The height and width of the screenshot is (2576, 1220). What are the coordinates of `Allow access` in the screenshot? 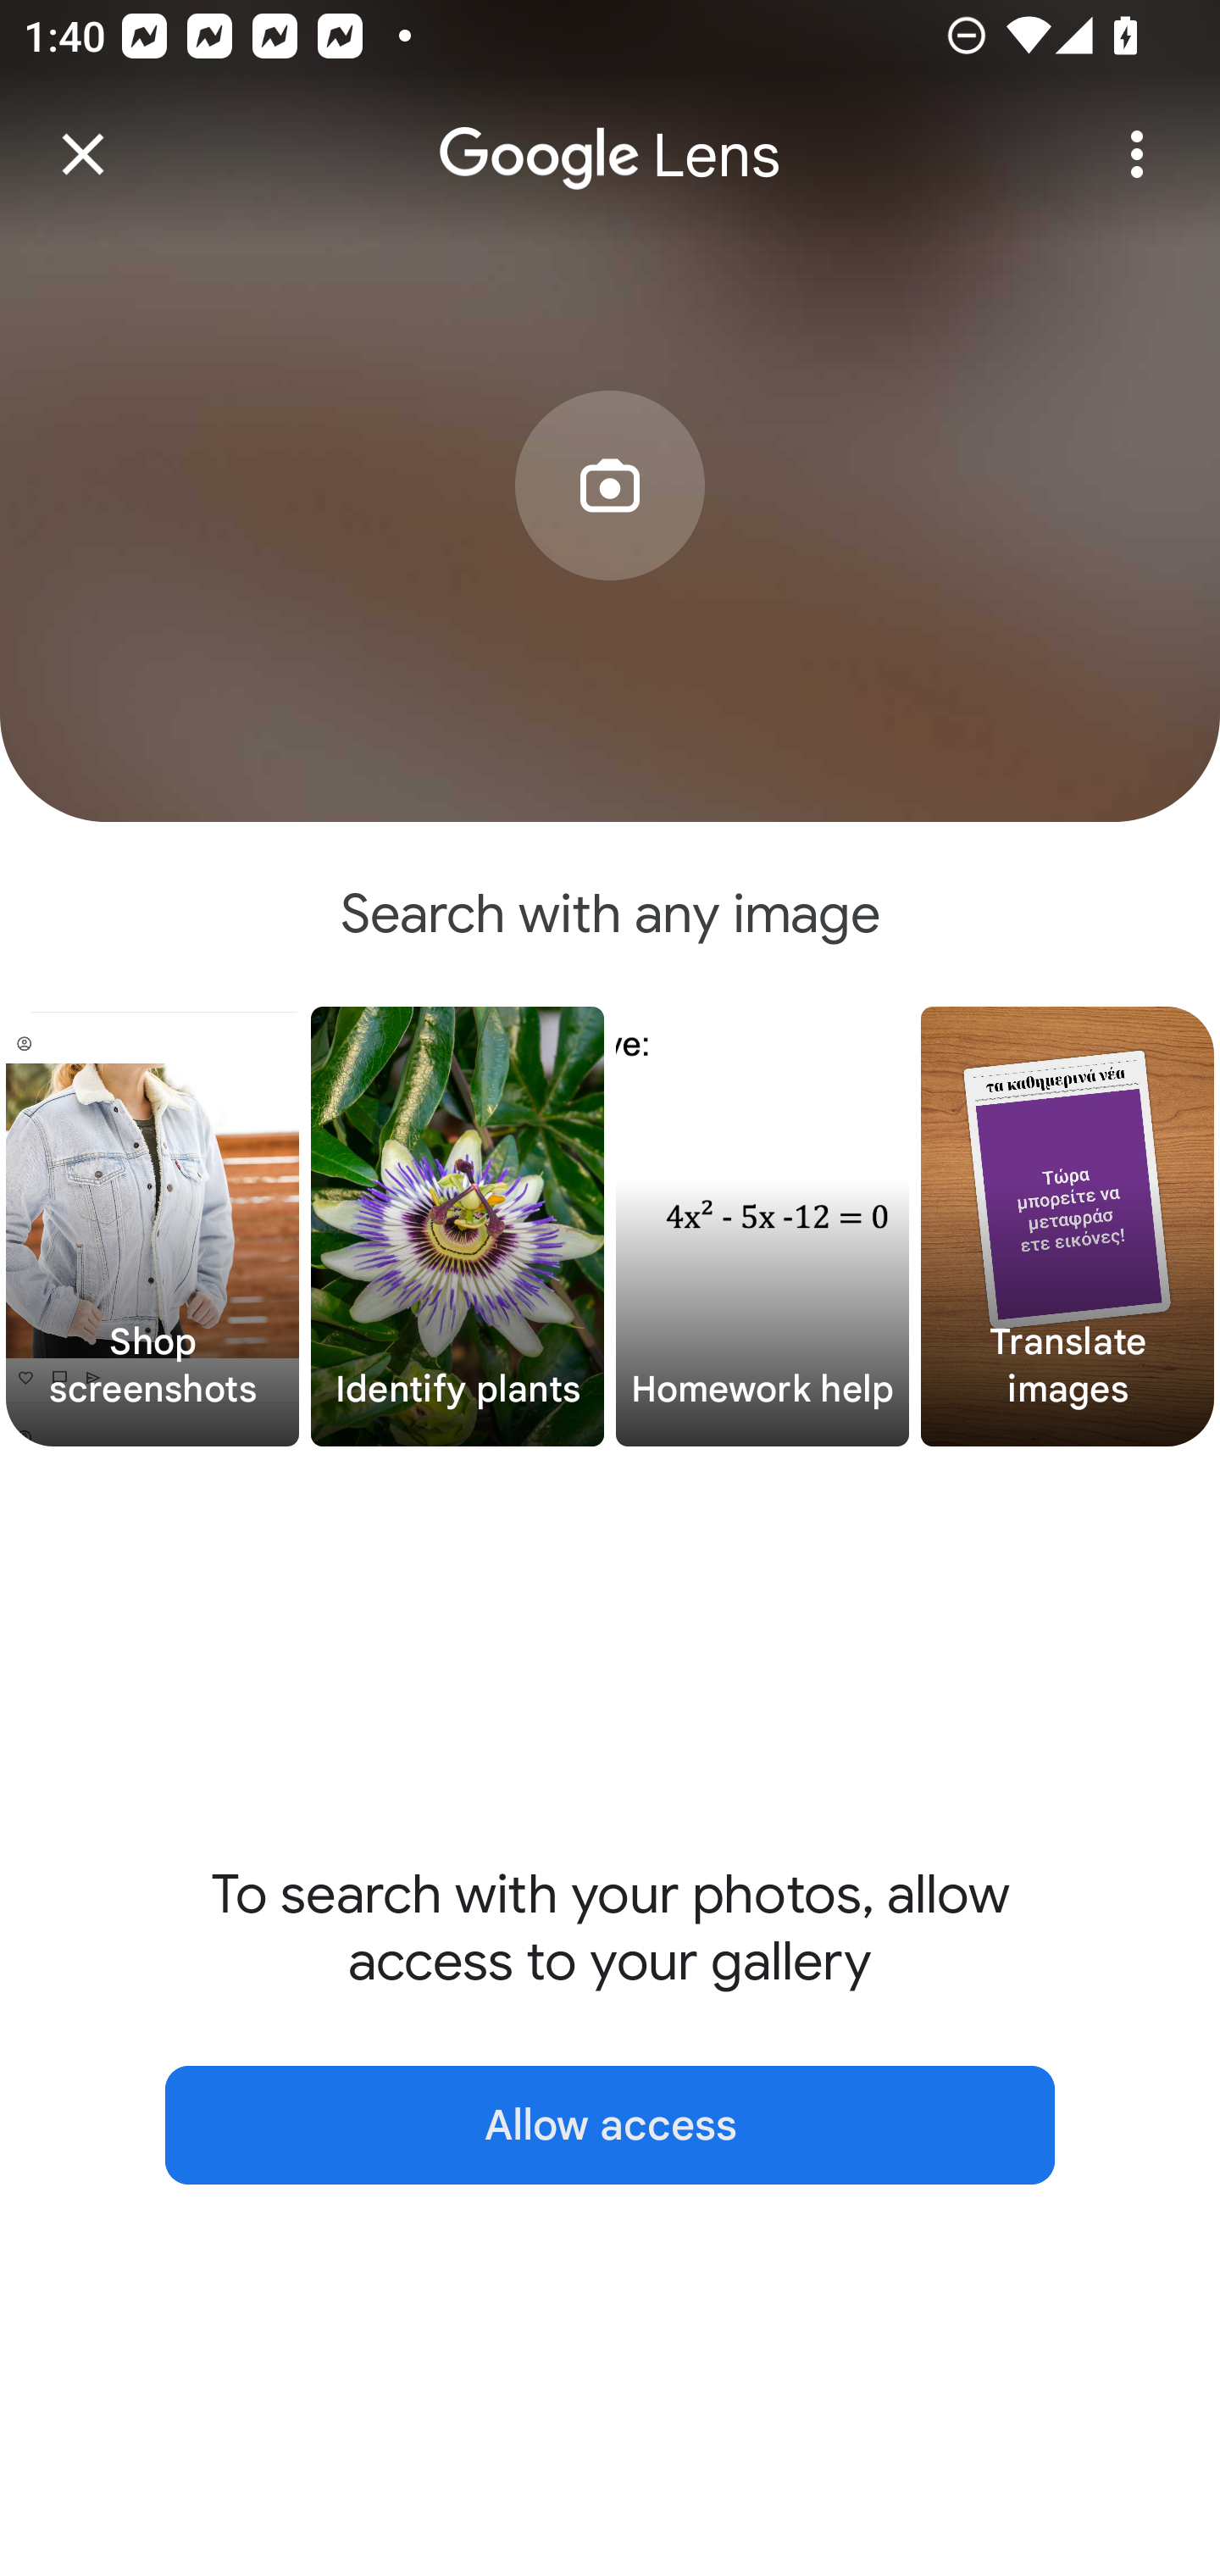 It's located at (610, 2125).